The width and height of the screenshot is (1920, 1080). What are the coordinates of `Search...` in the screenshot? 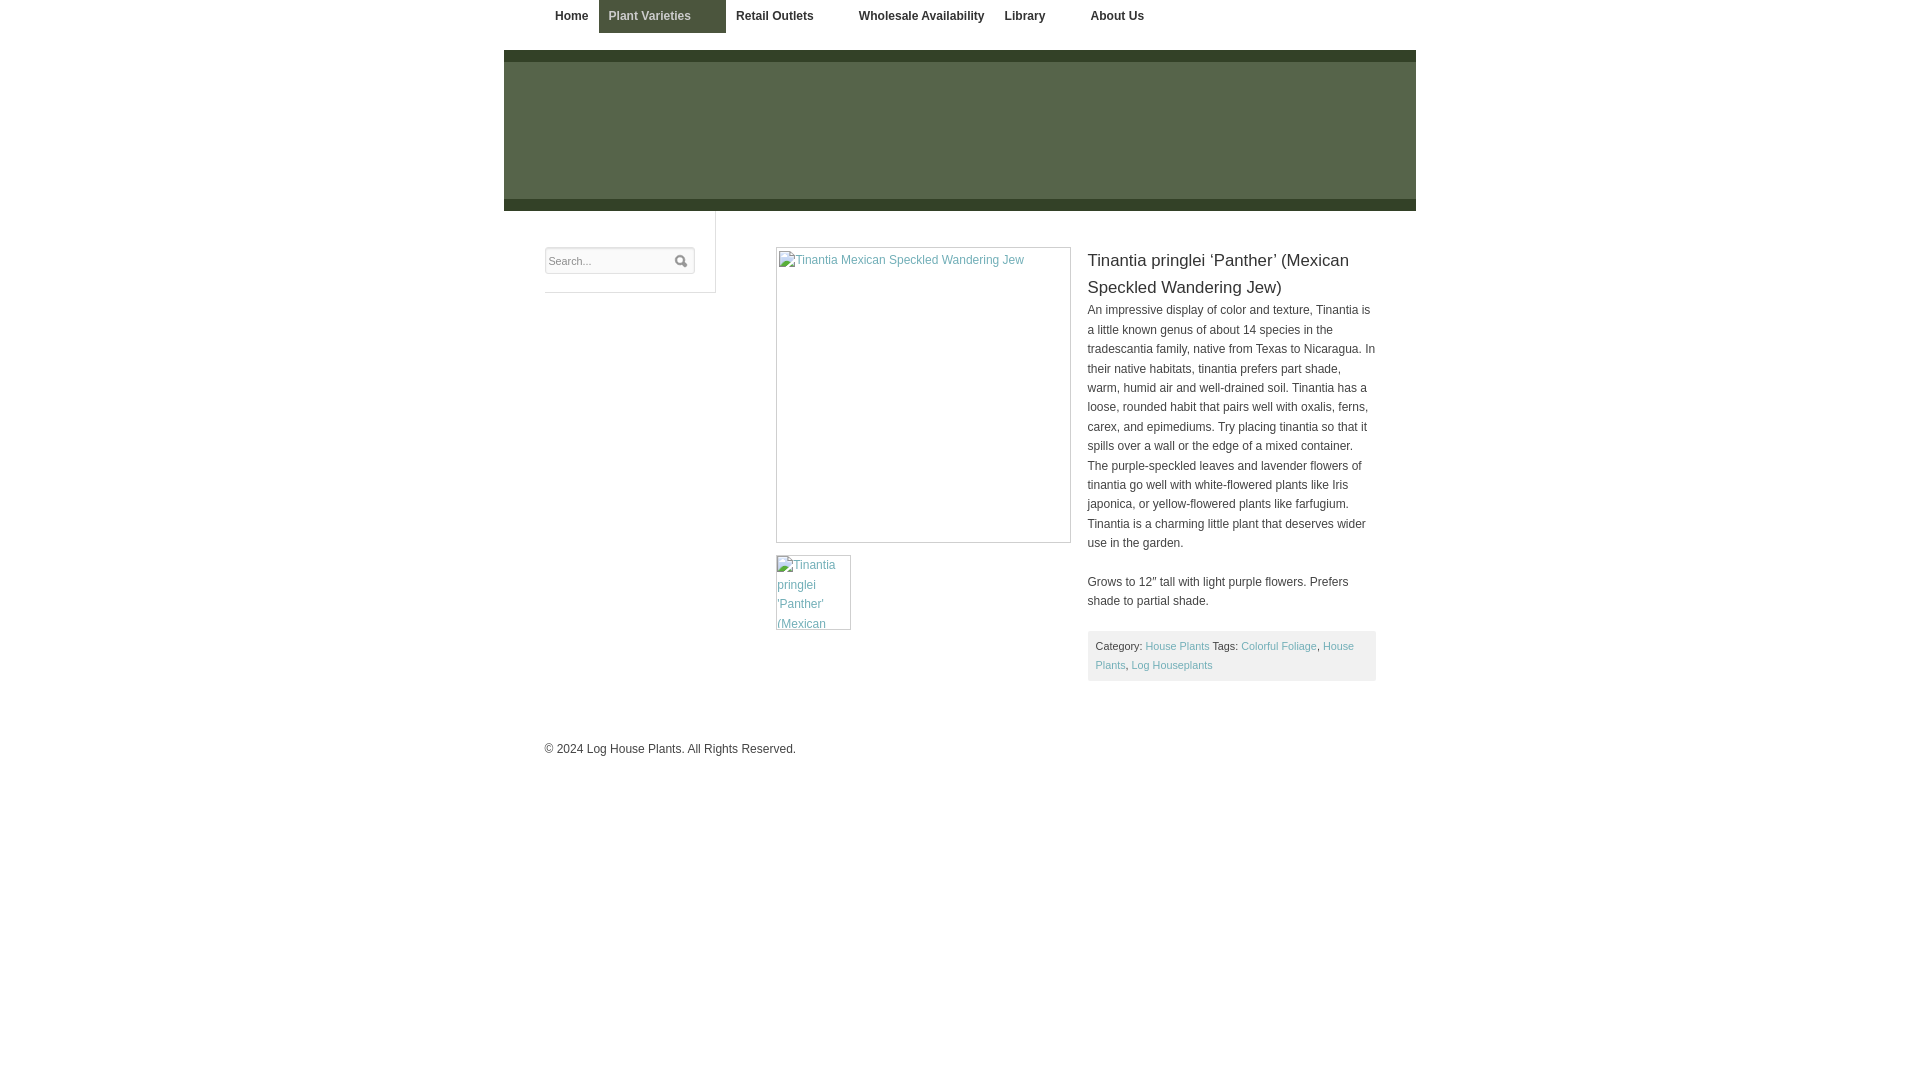 It's located at (608, 261).